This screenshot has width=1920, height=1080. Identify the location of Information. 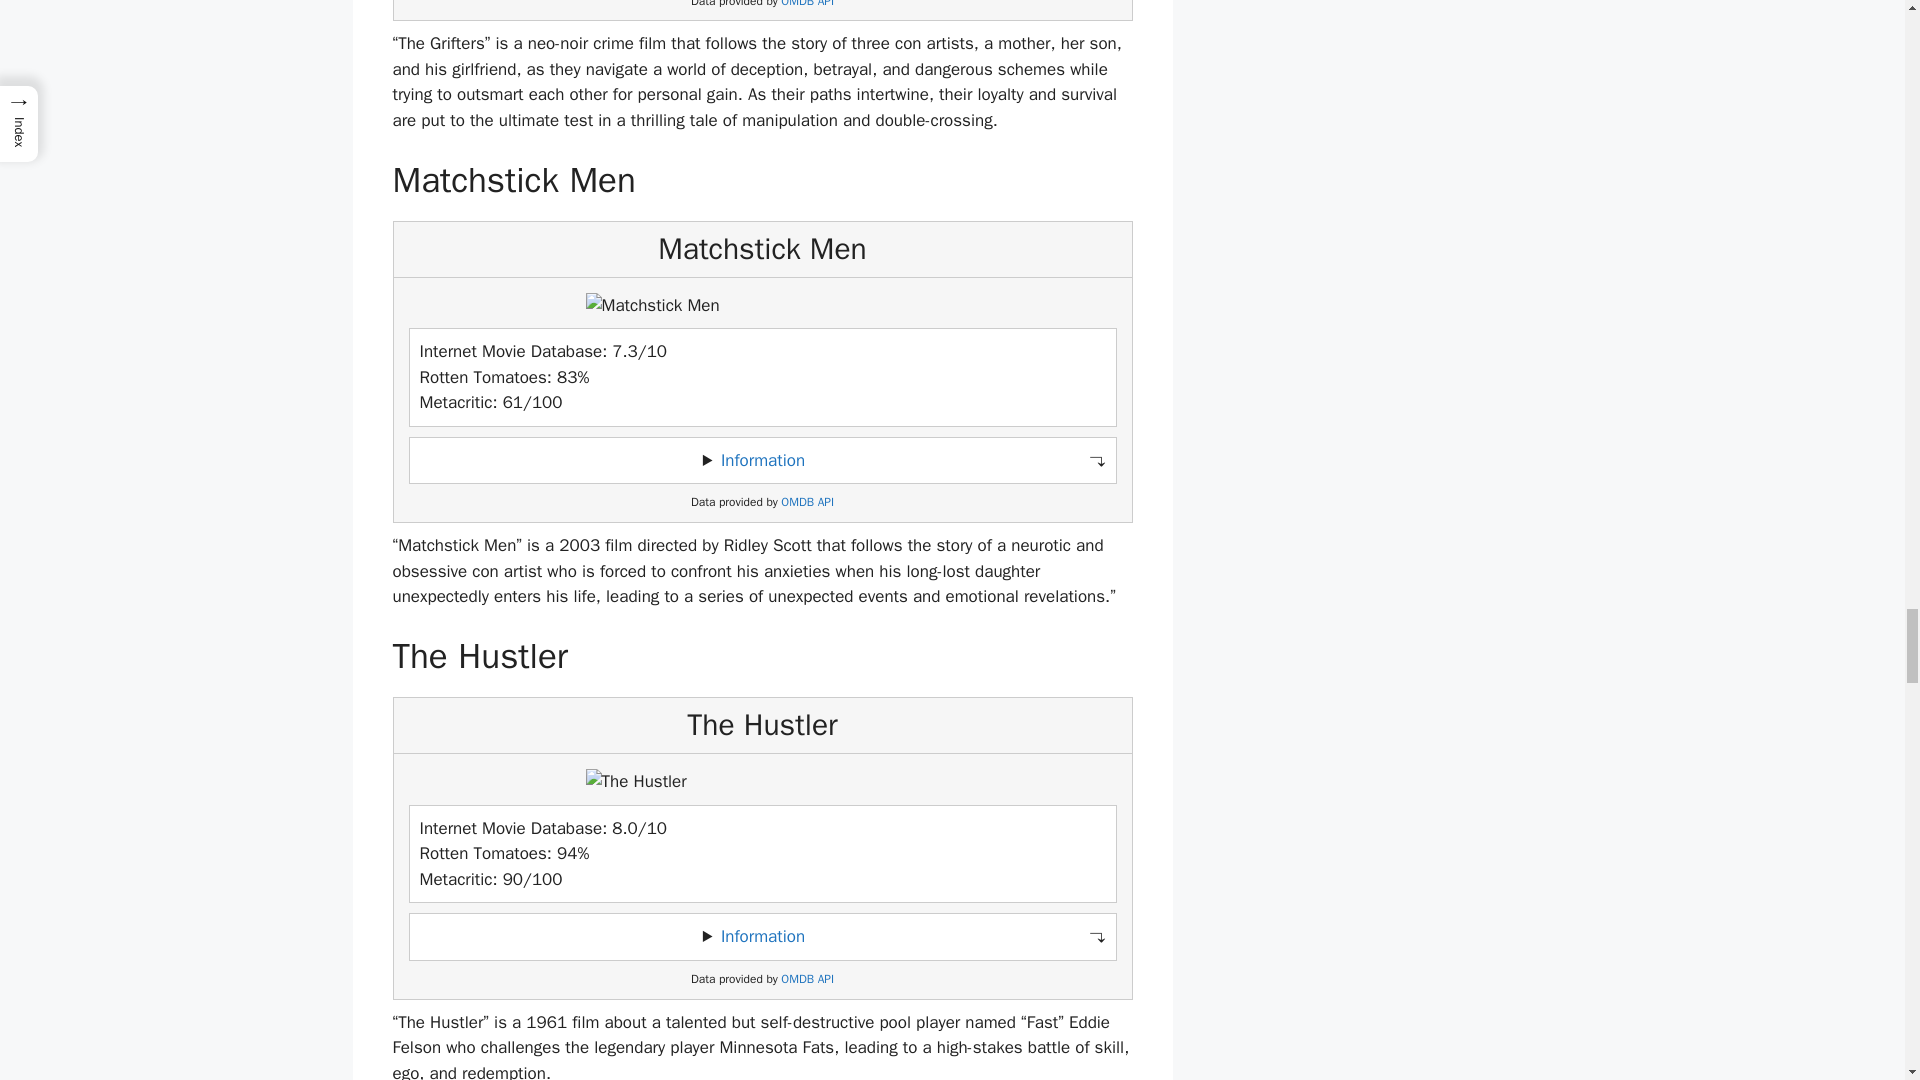
(762, 936).